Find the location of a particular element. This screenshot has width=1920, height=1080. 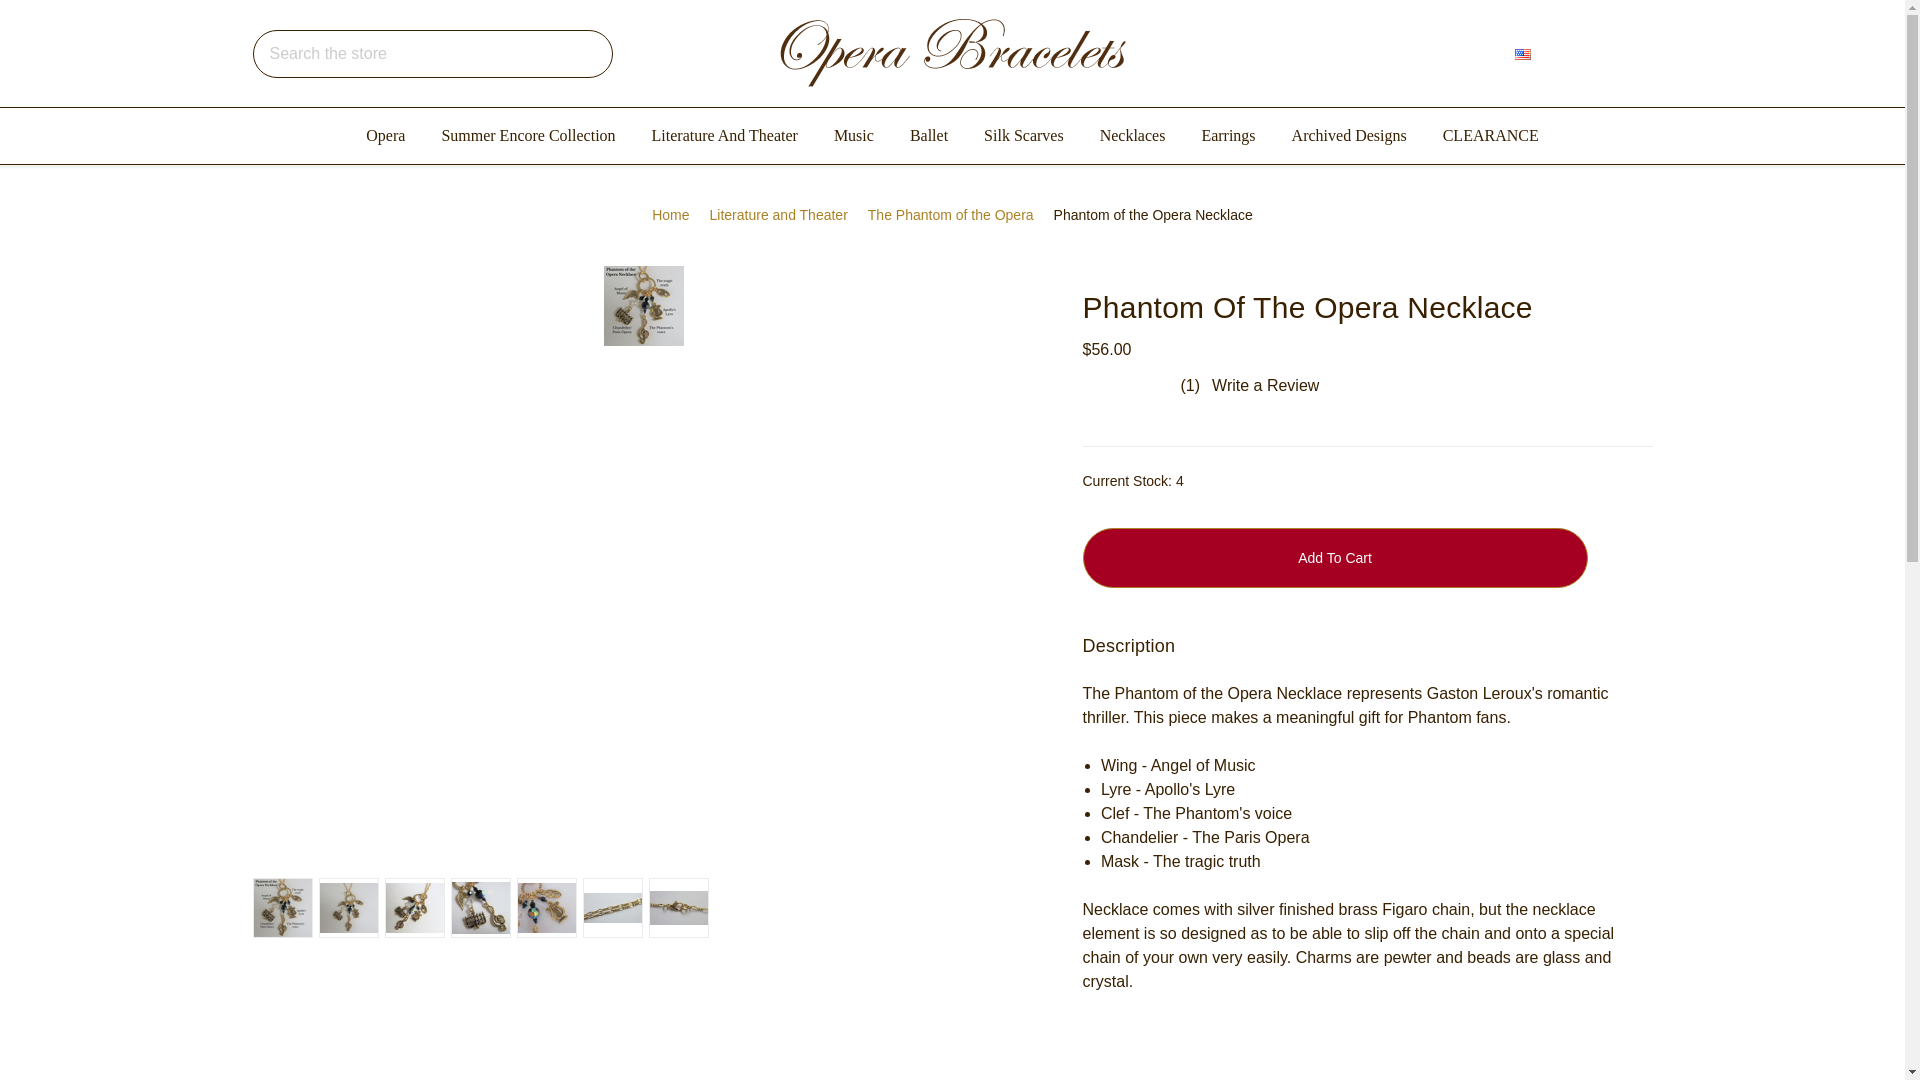

Earrings is located at coordinates (1227, 136).